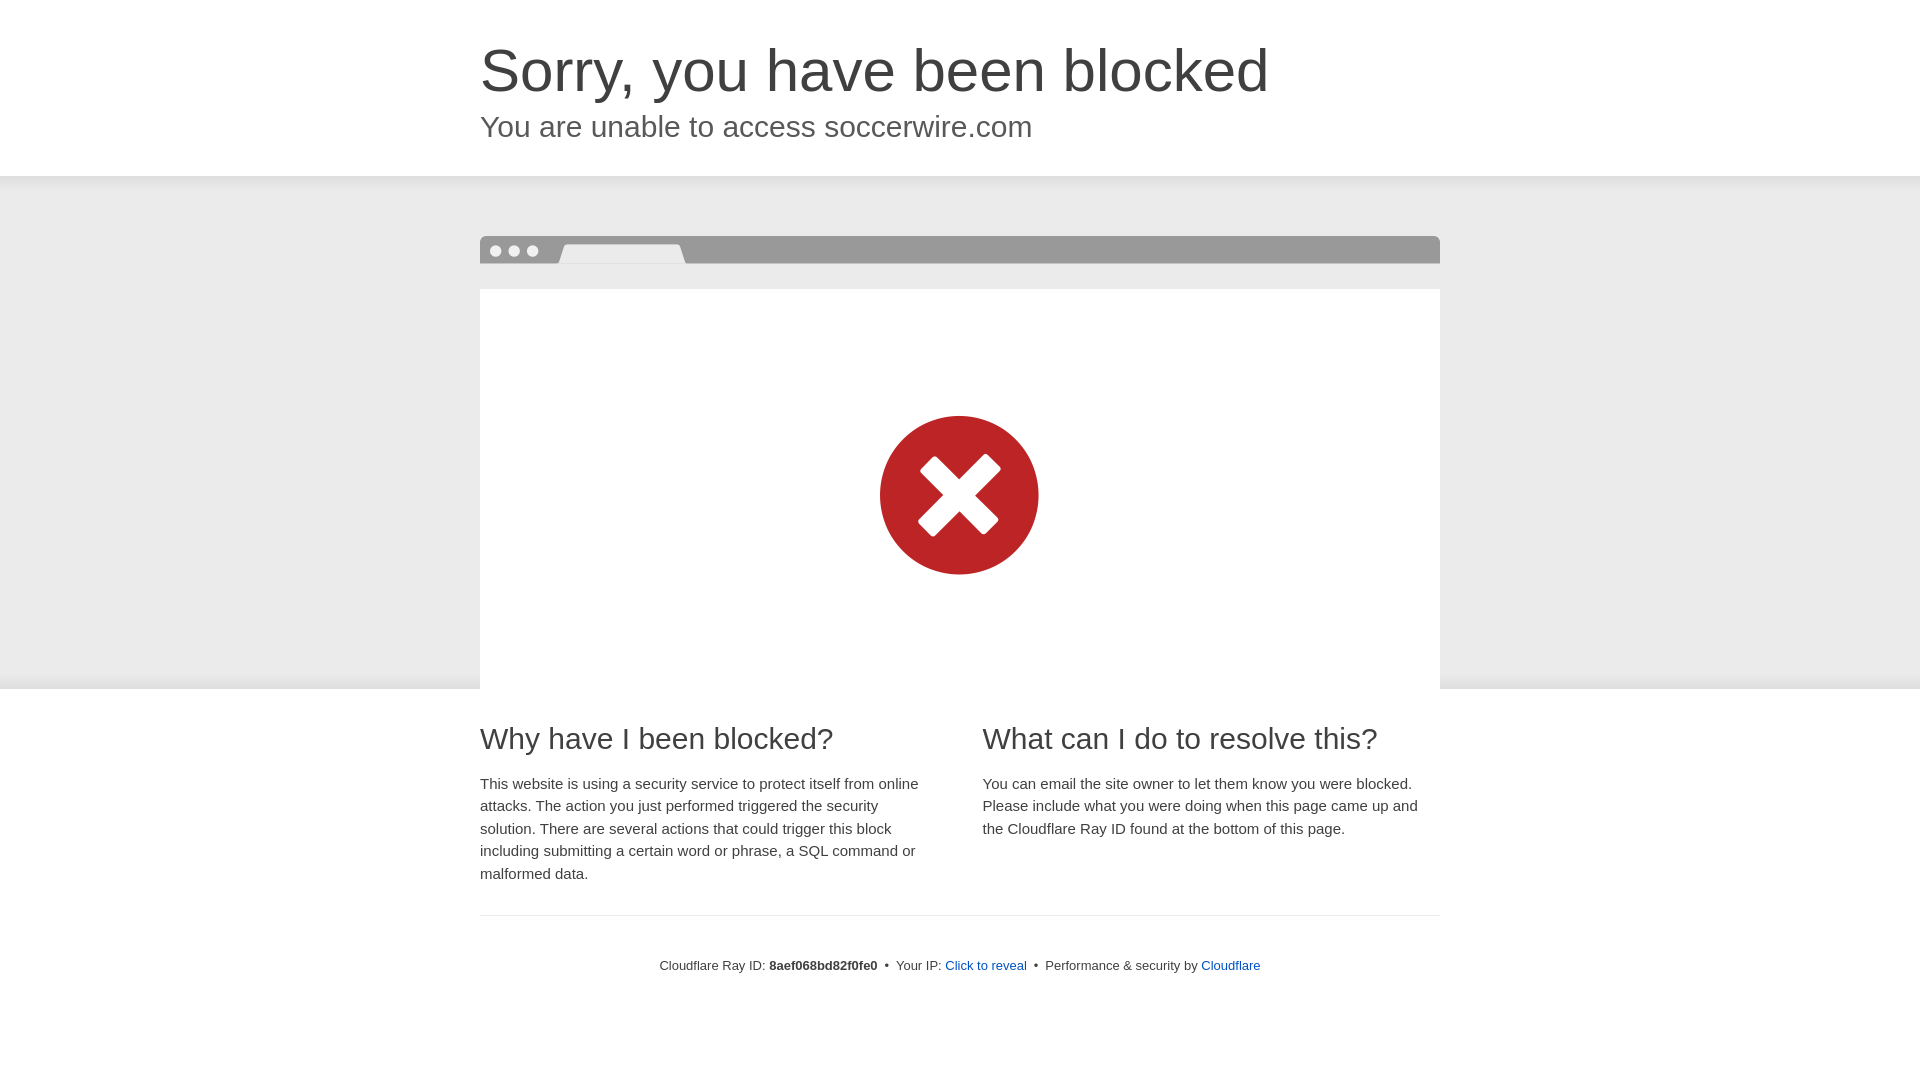 The image size is (1920, 1080). What do you see at coordinates (1230, 965) in the screenshot?
I see `Cloudflare` at bounding box center [1230, 965].